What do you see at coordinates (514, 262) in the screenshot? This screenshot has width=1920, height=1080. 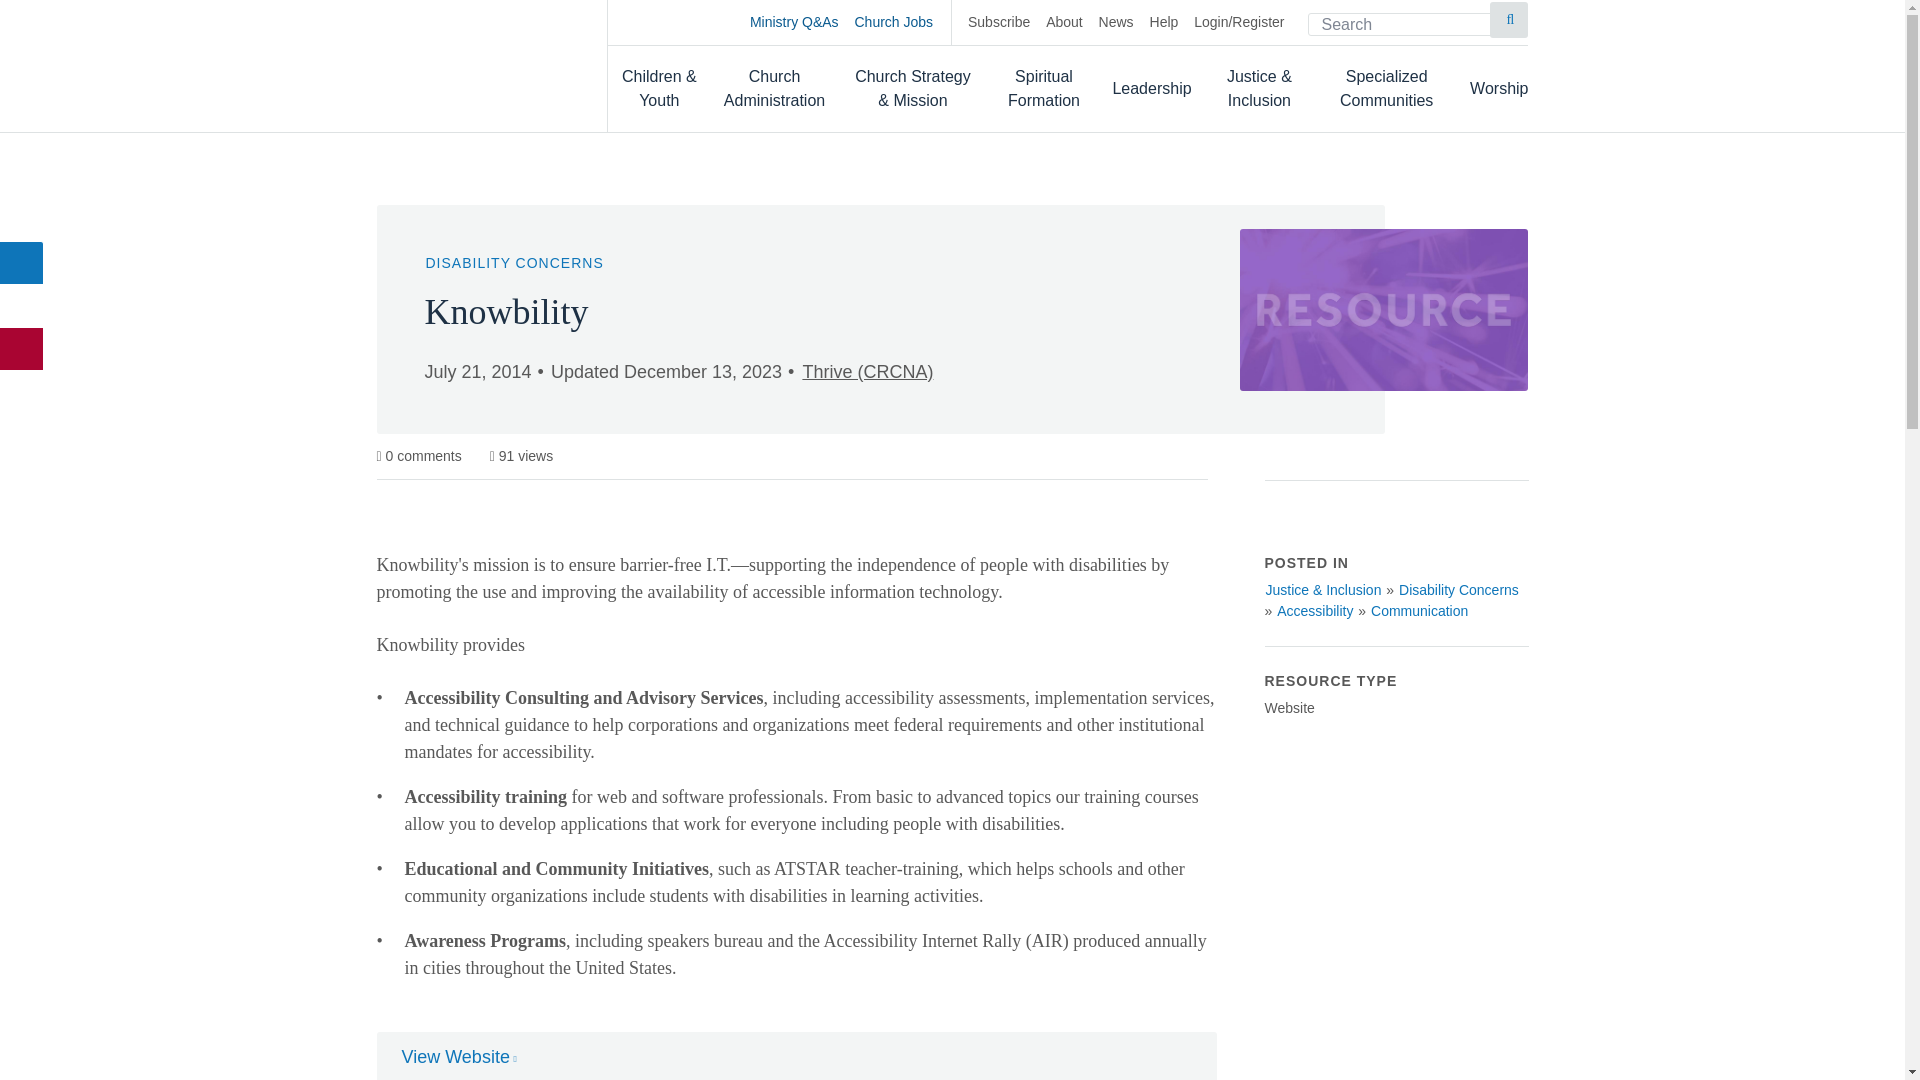 I see `DISABILITY CONCERNS` at bounding box center [514, 262].